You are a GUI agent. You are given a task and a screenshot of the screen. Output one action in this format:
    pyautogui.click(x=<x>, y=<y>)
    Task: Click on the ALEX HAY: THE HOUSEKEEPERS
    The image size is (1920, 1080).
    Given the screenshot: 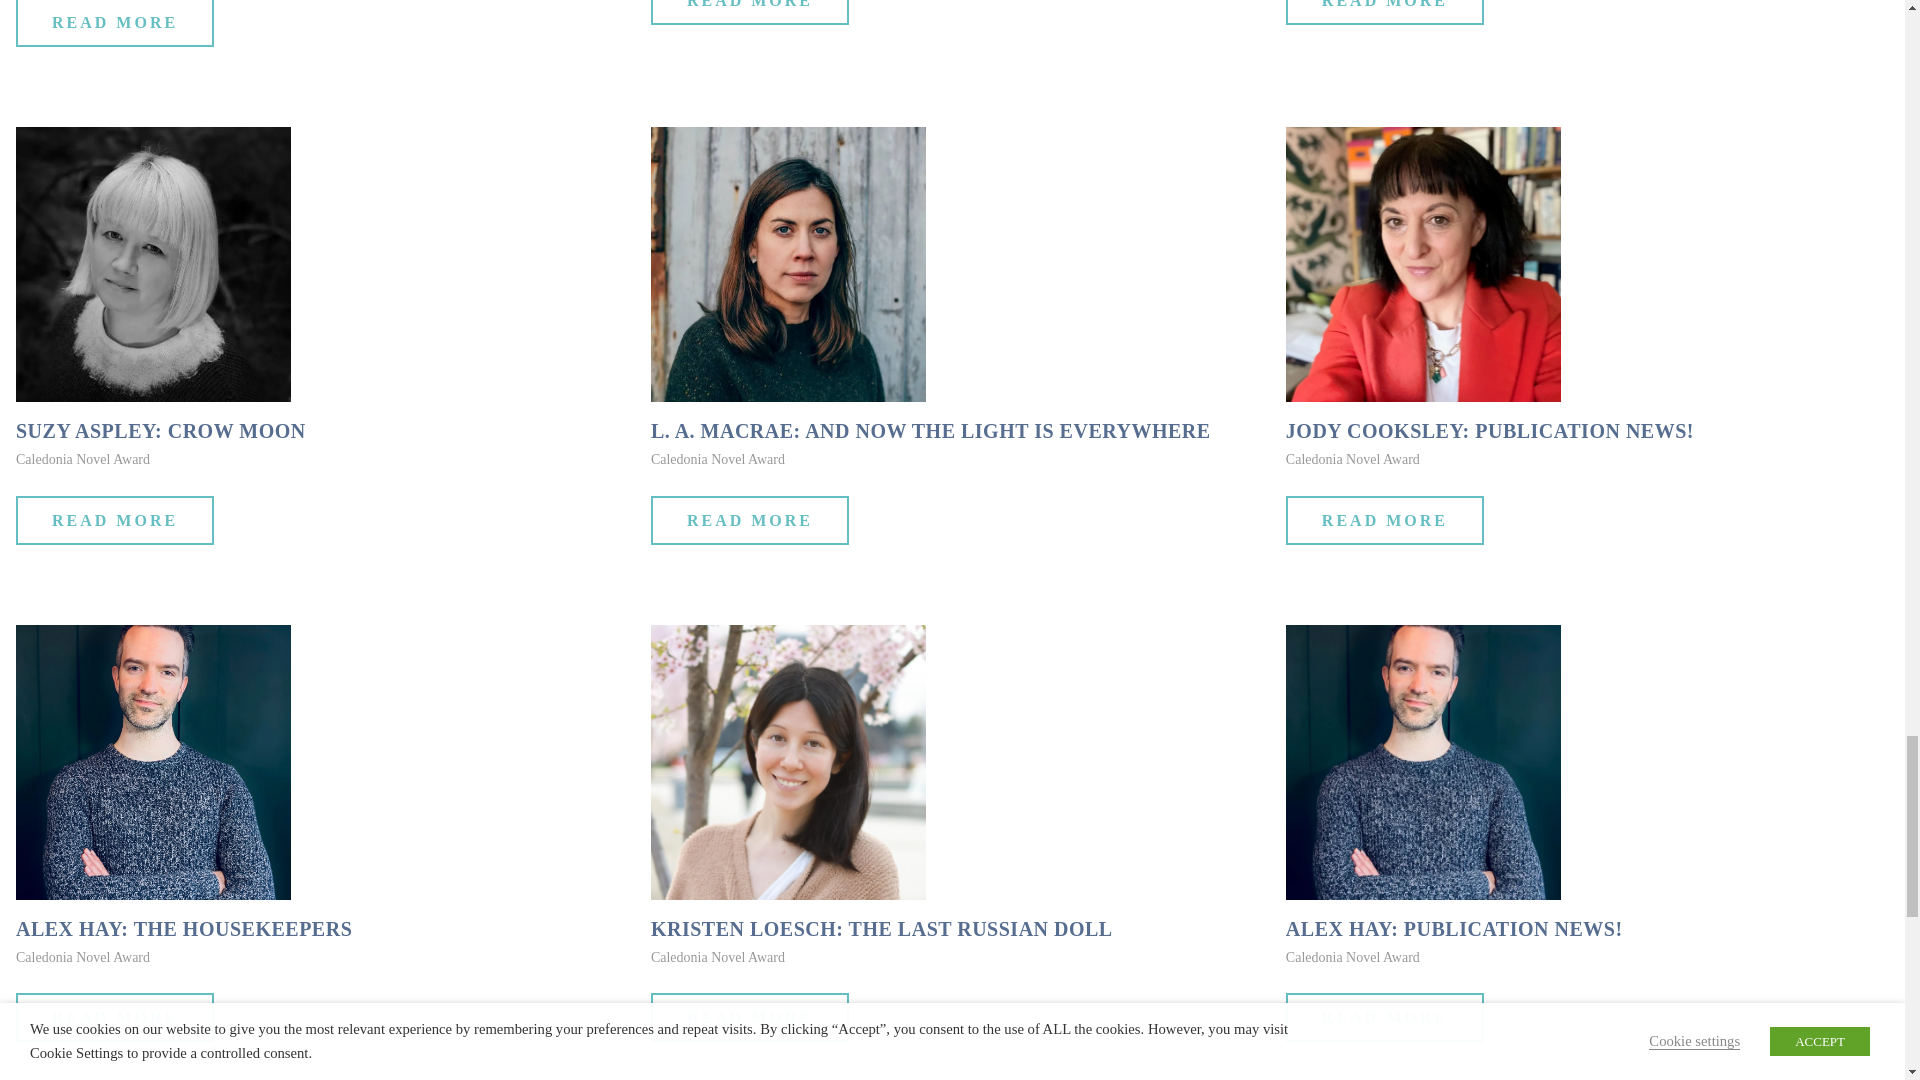 What is the action you would take?
    pyautogui.click(x=183, y=928)
    